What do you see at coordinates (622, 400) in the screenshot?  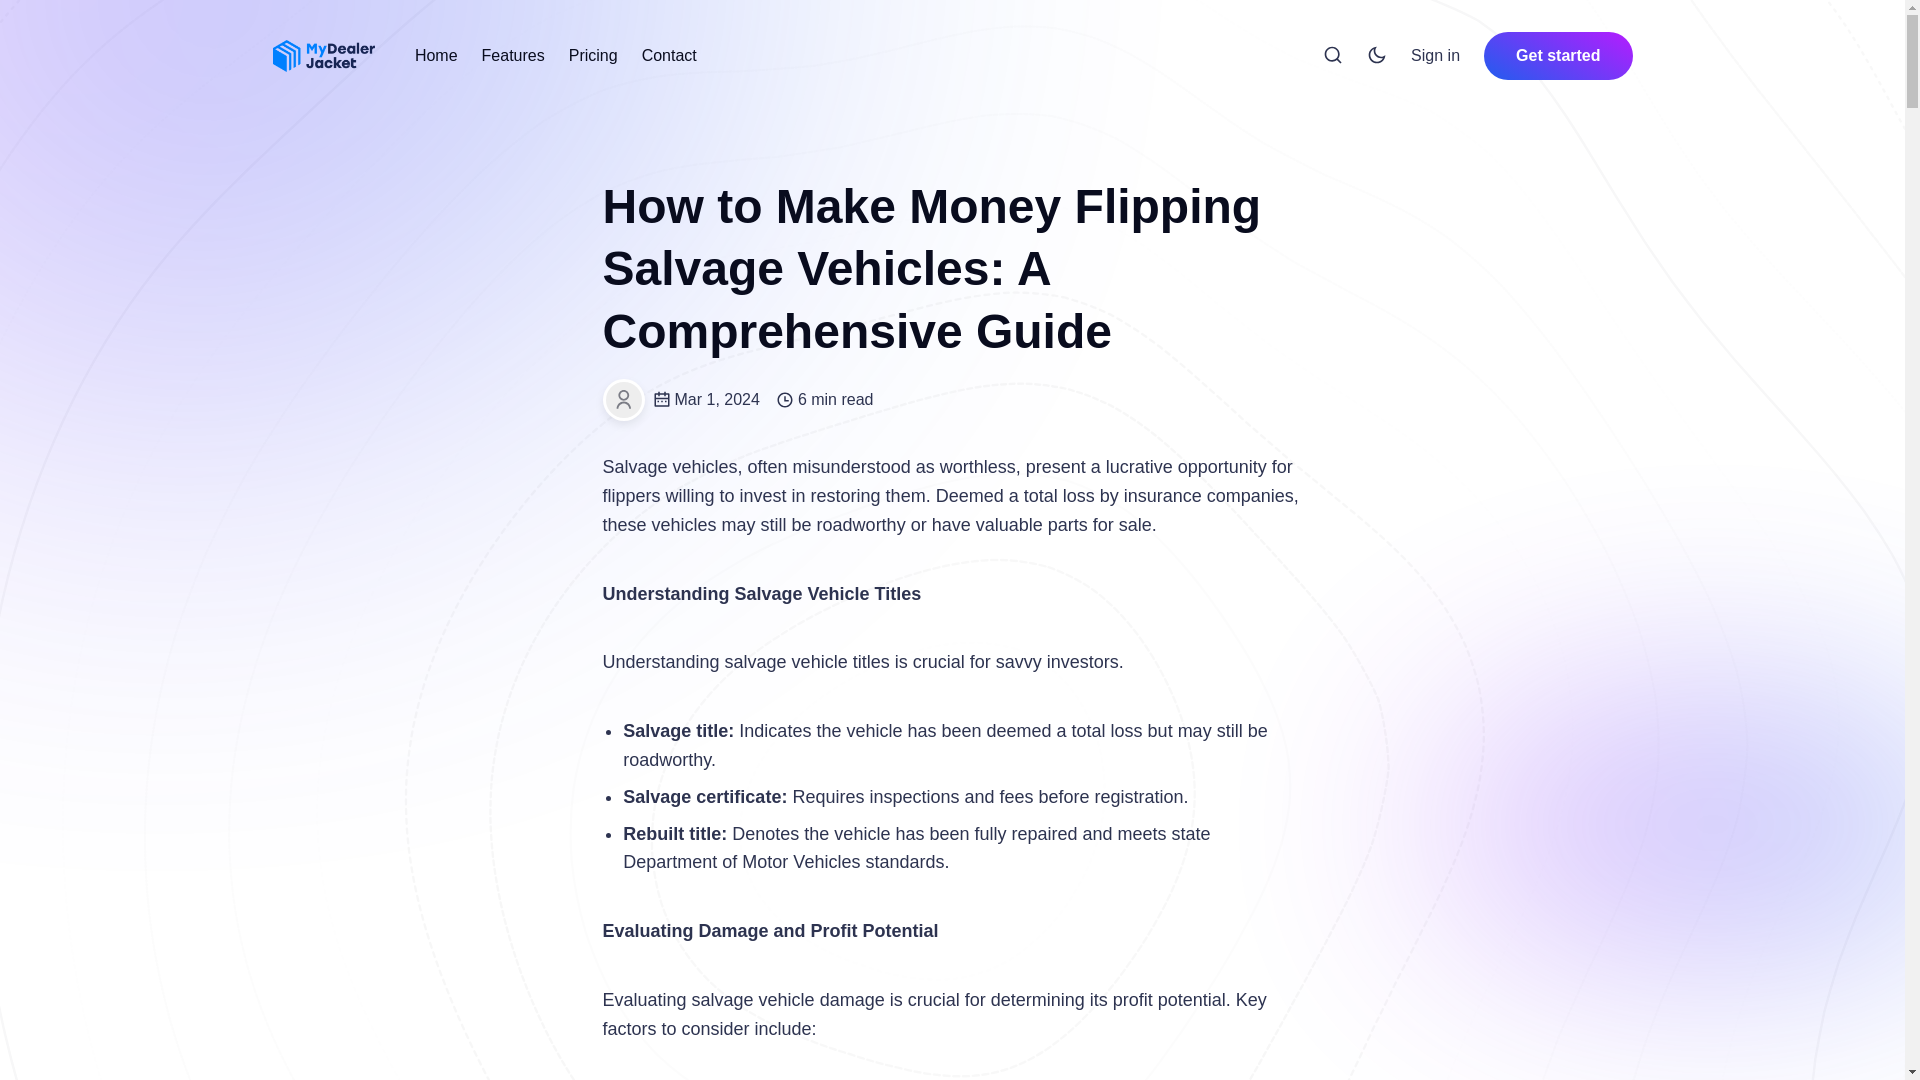 I see `Jose Betancourt` at bounding box center [622, 400].